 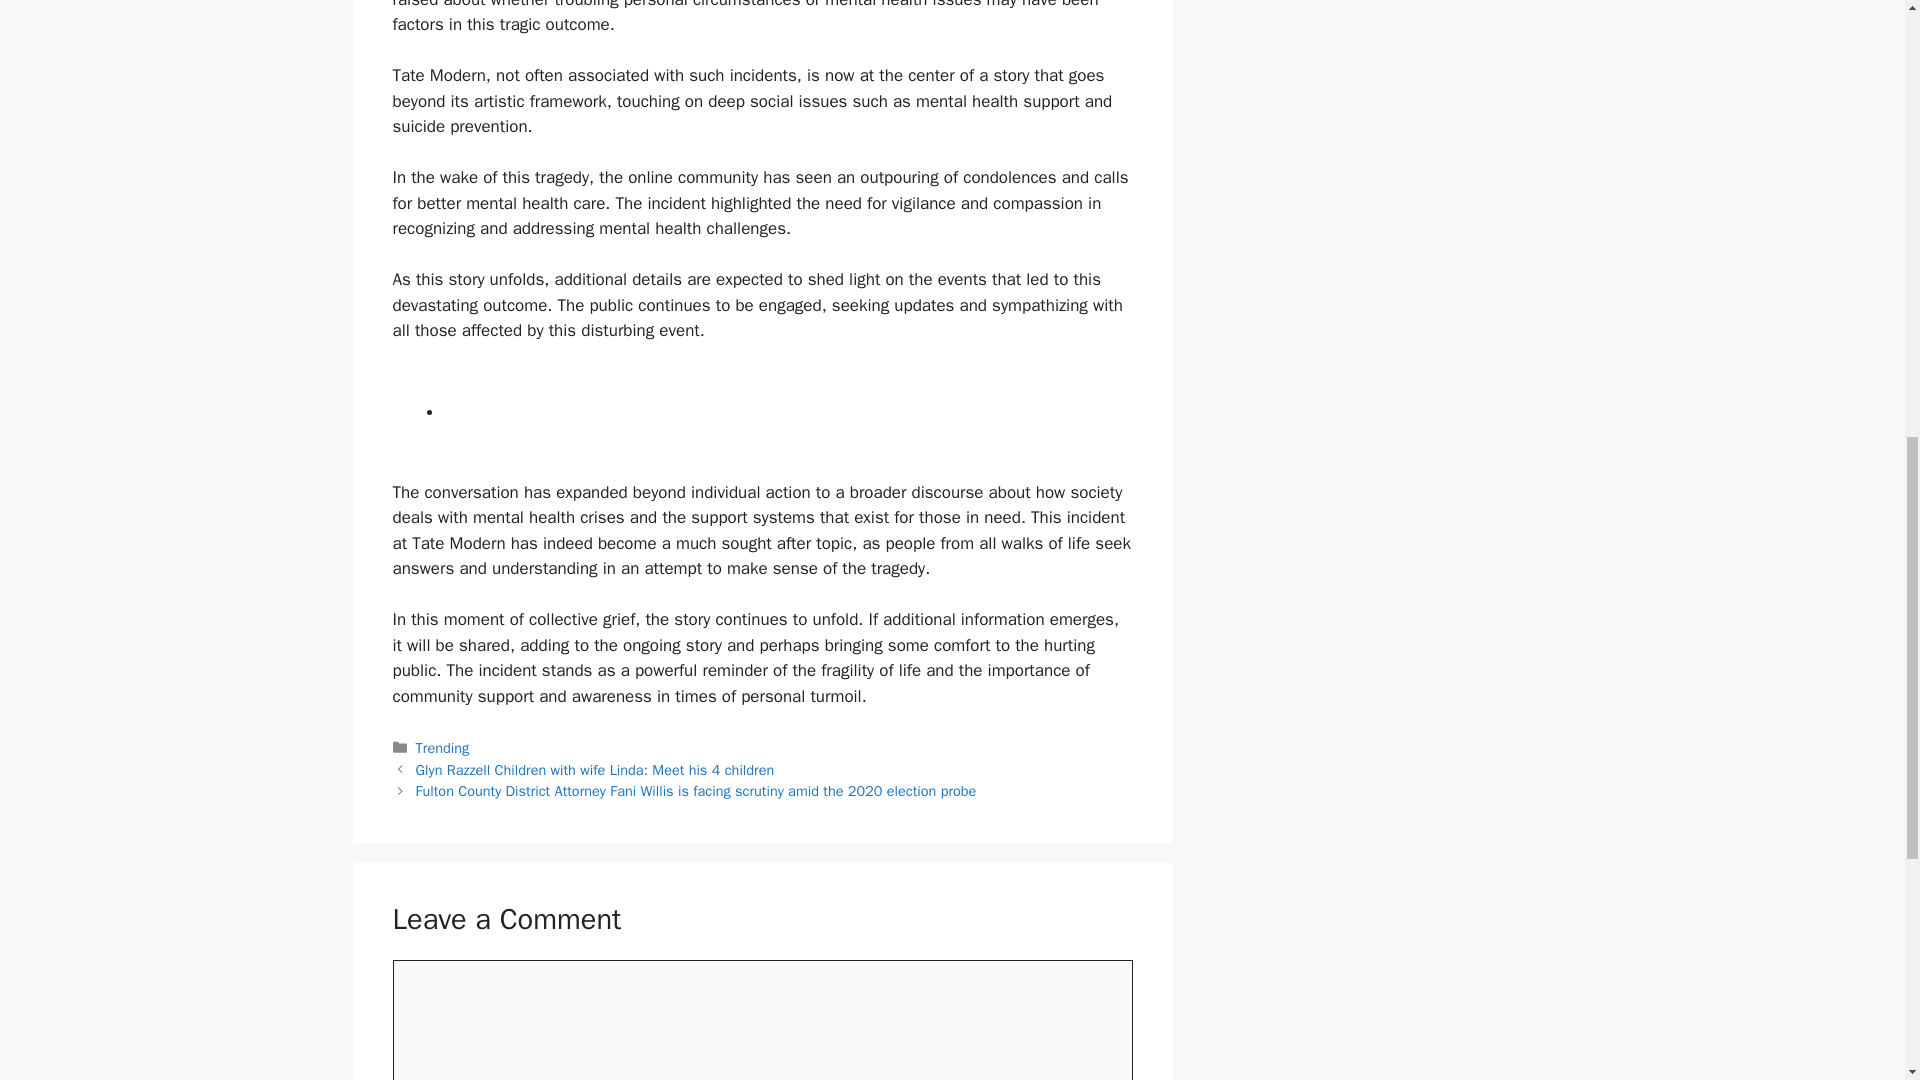 What do you see at coordinates (443, 748) in the screenshot?
I see `Trending` at bounding box center [443, 748].